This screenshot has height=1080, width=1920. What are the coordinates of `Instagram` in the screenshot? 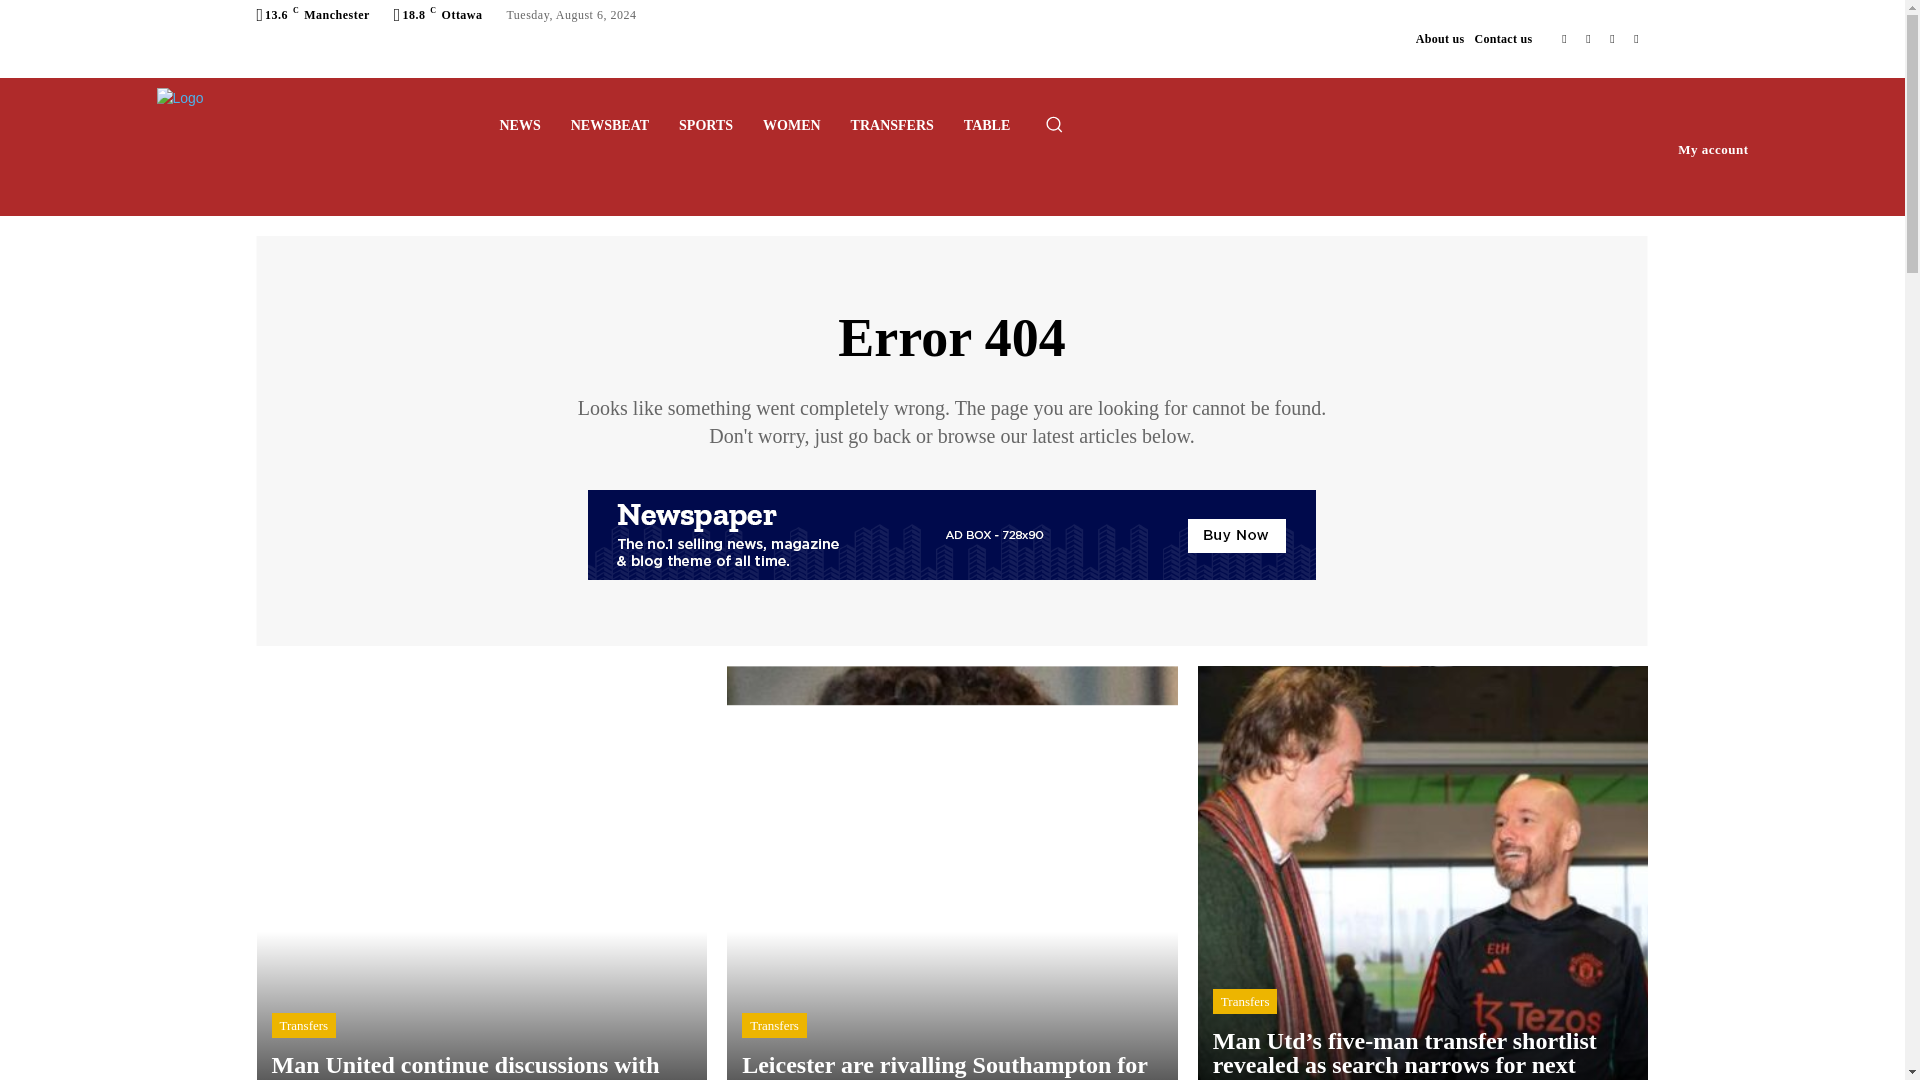 It's located at (1588, 38).